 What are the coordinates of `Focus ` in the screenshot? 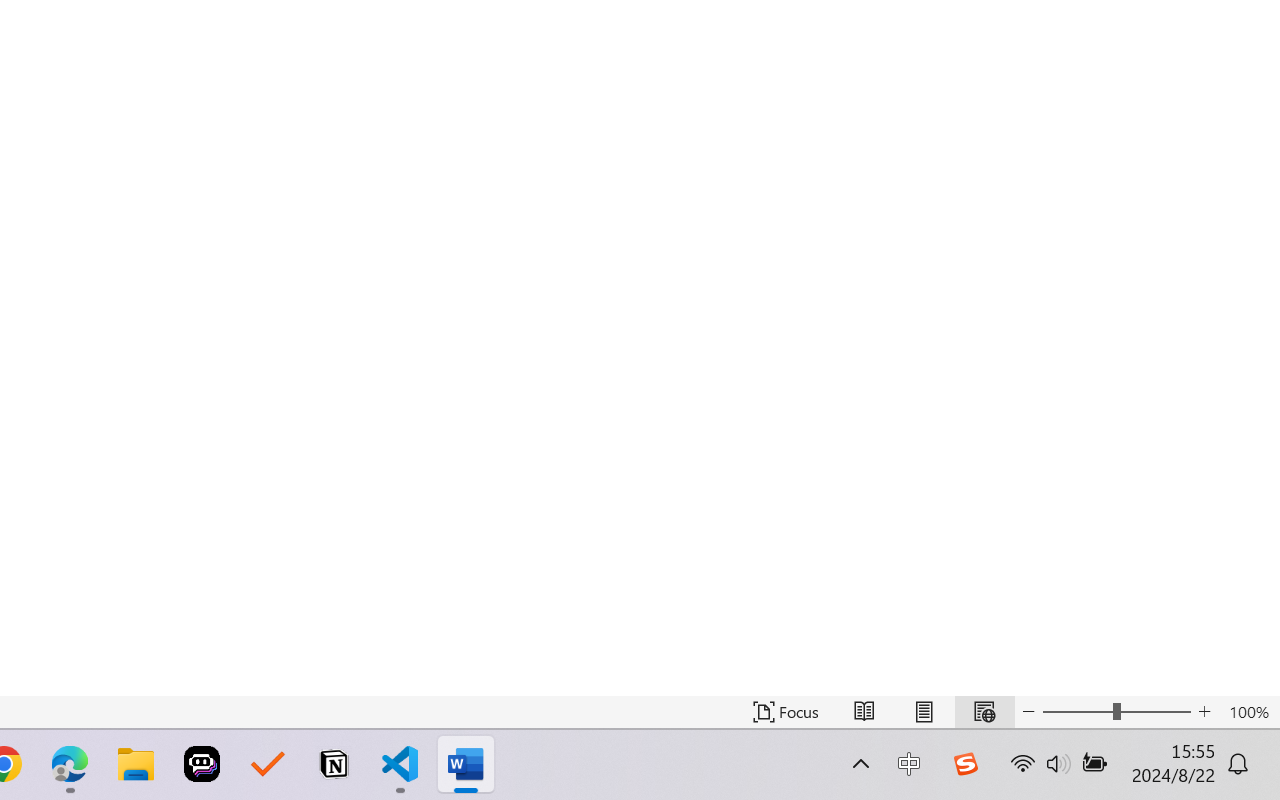 It's located at (786, 712).